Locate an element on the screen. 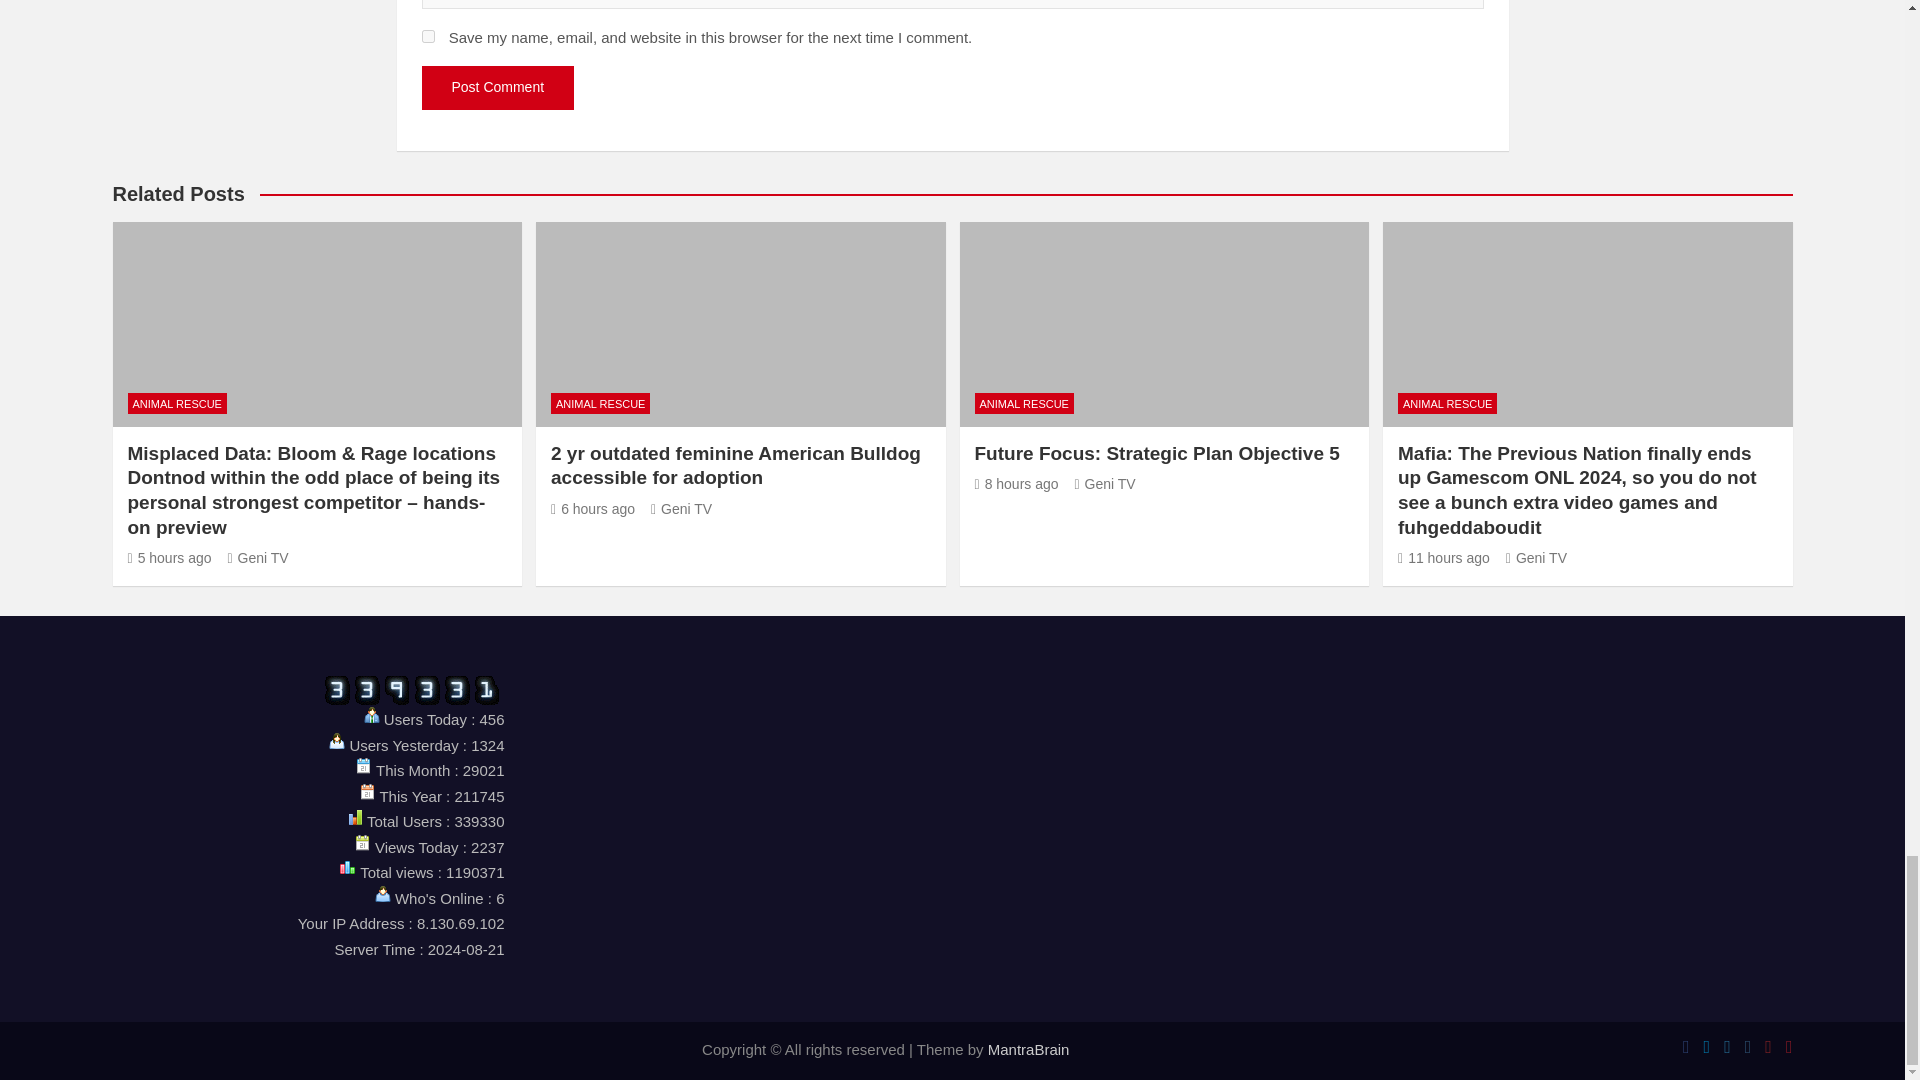 The image size is (1920, 1080). yes is located at coordinates (428, 36).